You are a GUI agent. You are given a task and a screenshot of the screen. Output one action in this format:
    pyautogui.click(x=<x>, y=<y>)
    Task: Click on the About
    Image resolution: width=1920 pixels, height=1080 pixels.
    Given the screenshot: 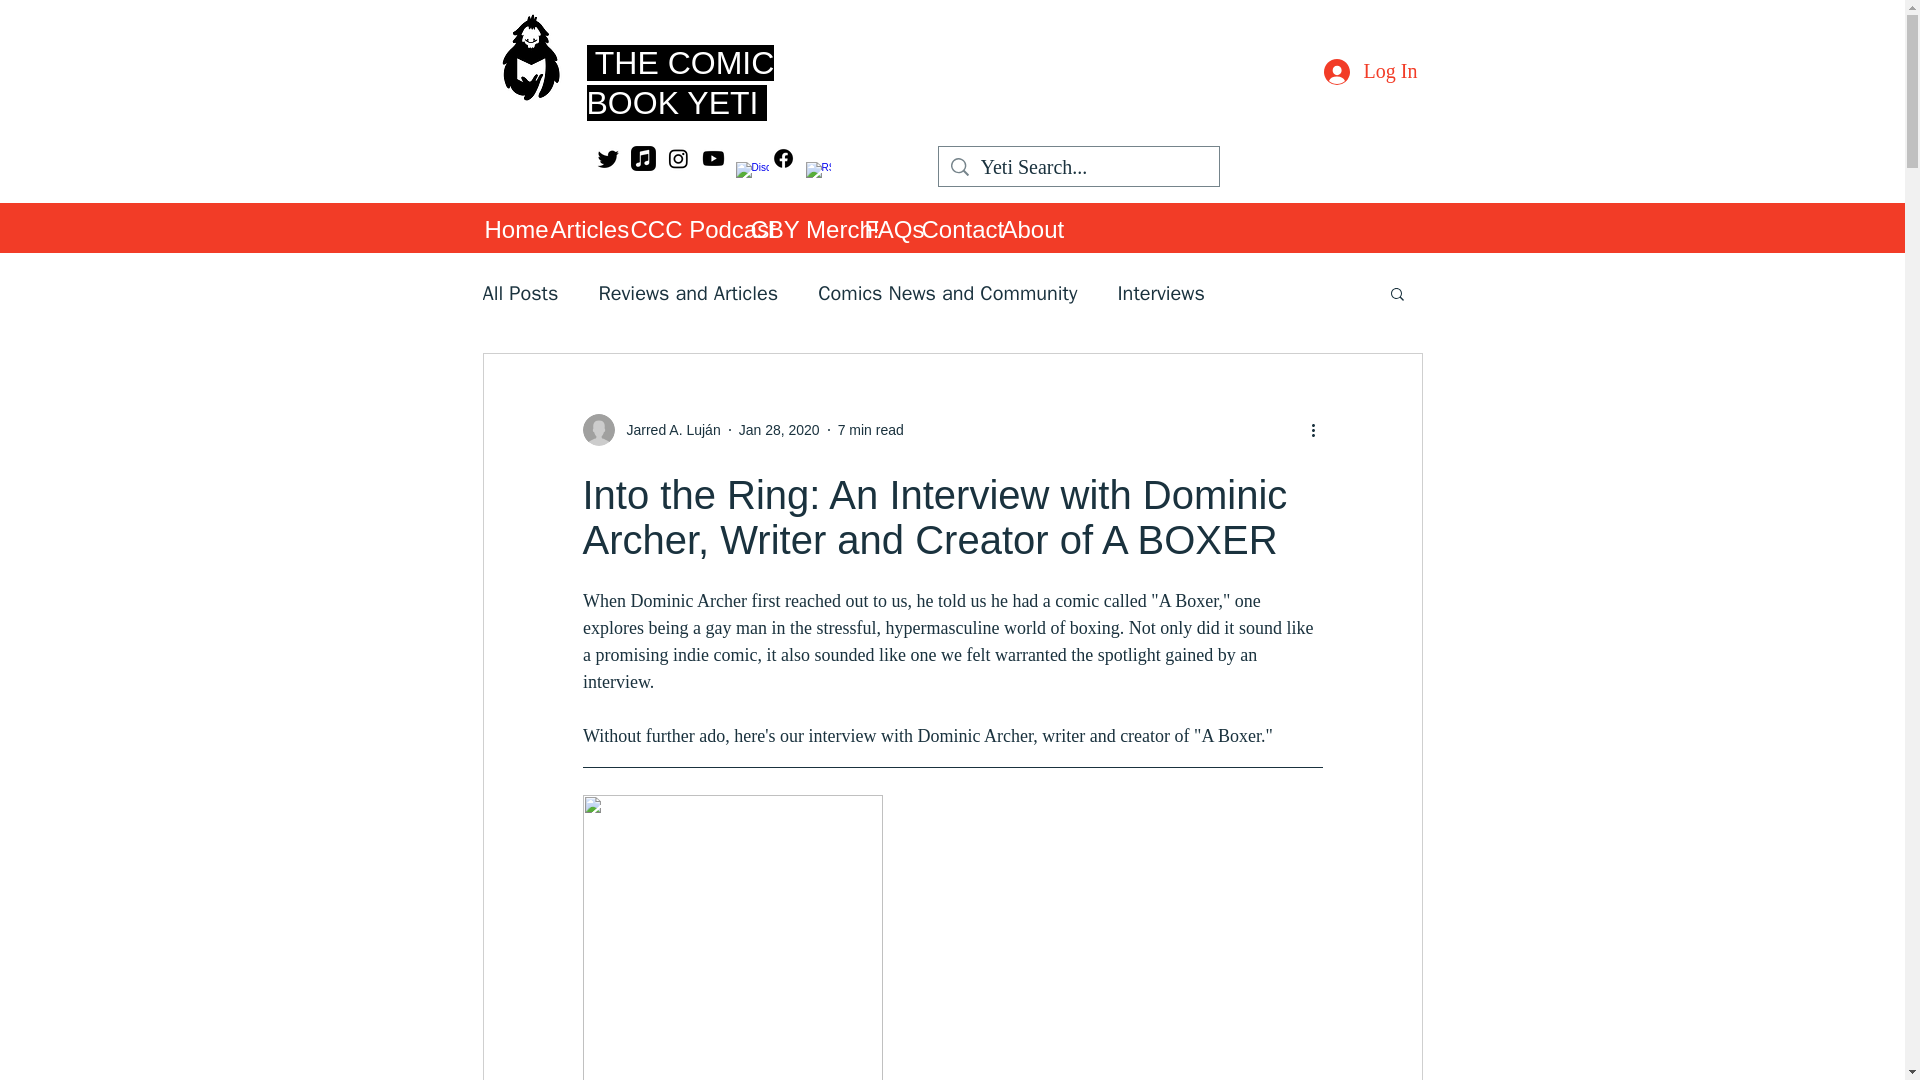 What is the action you would take?
    pyautogui.click(x=1026, y=228)
    